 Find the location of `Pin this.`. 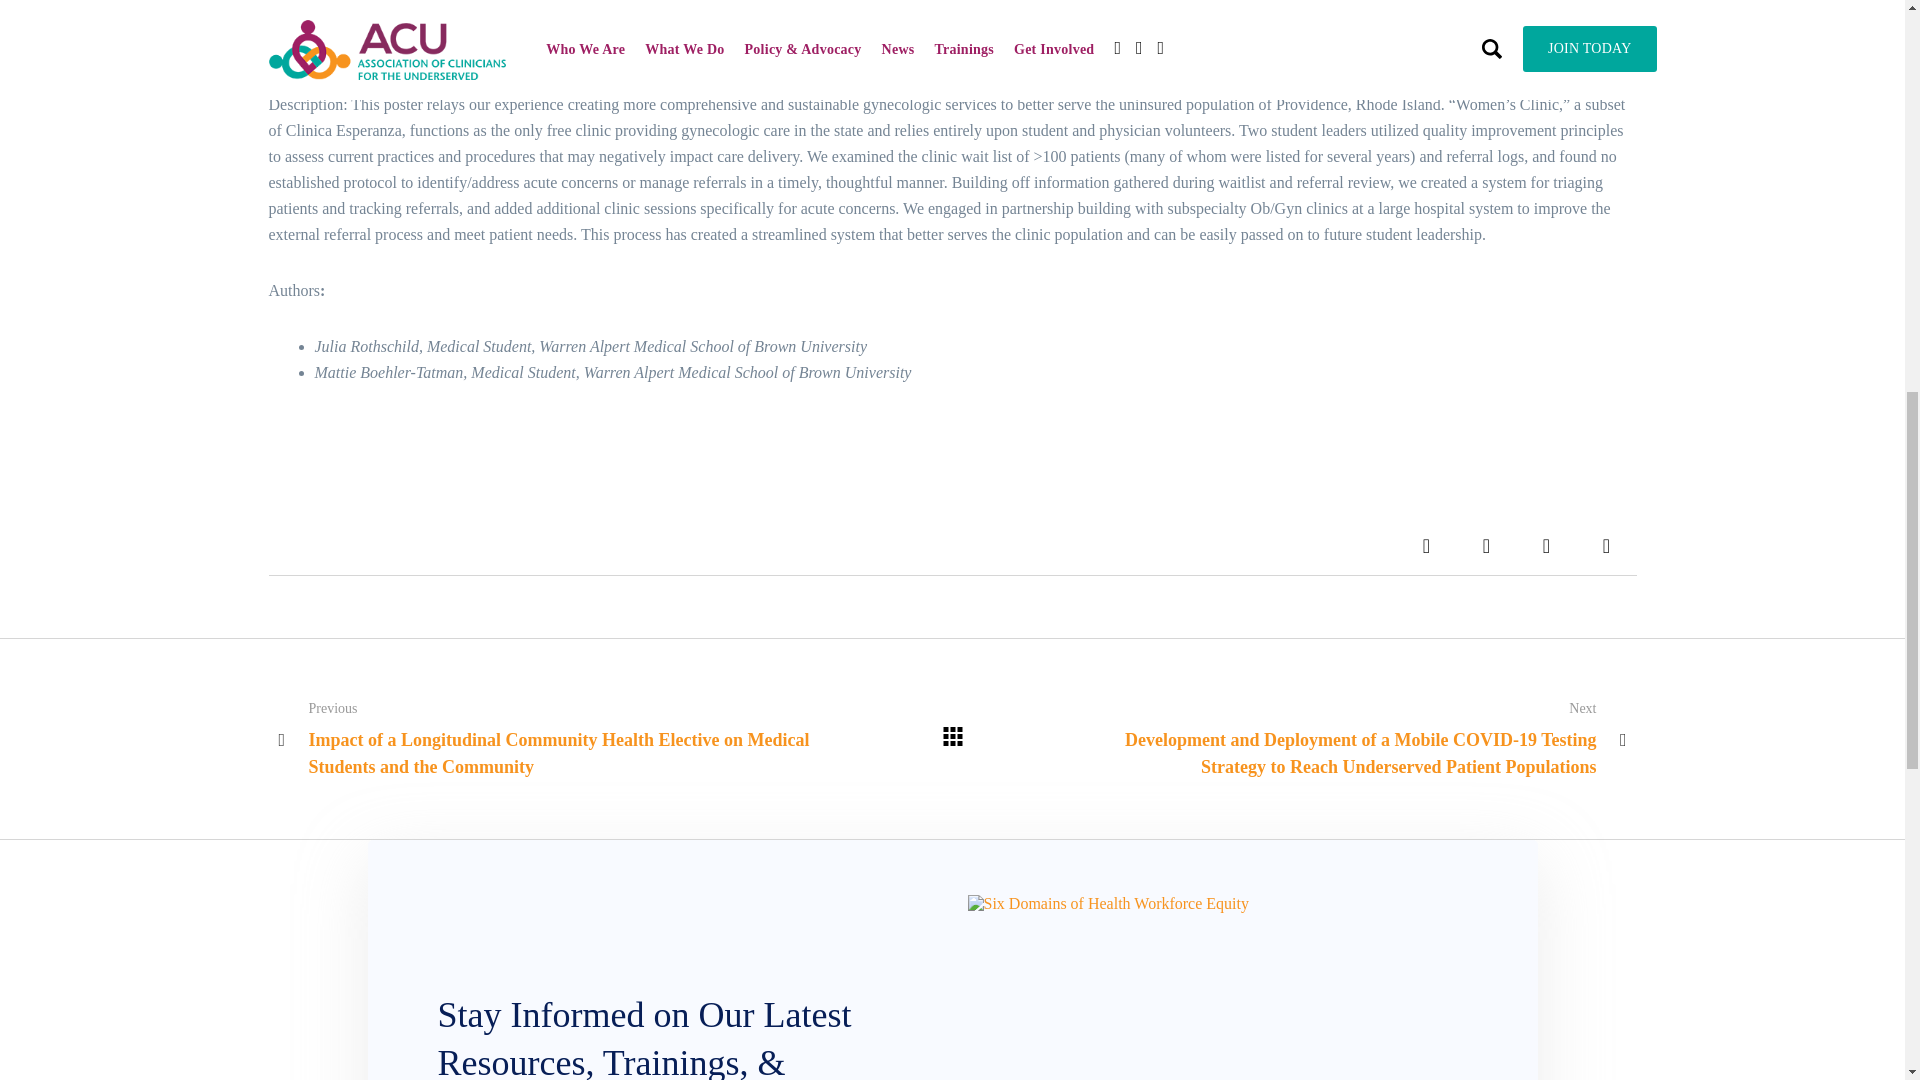

Pin this. is located at coordinates (1546, 546).